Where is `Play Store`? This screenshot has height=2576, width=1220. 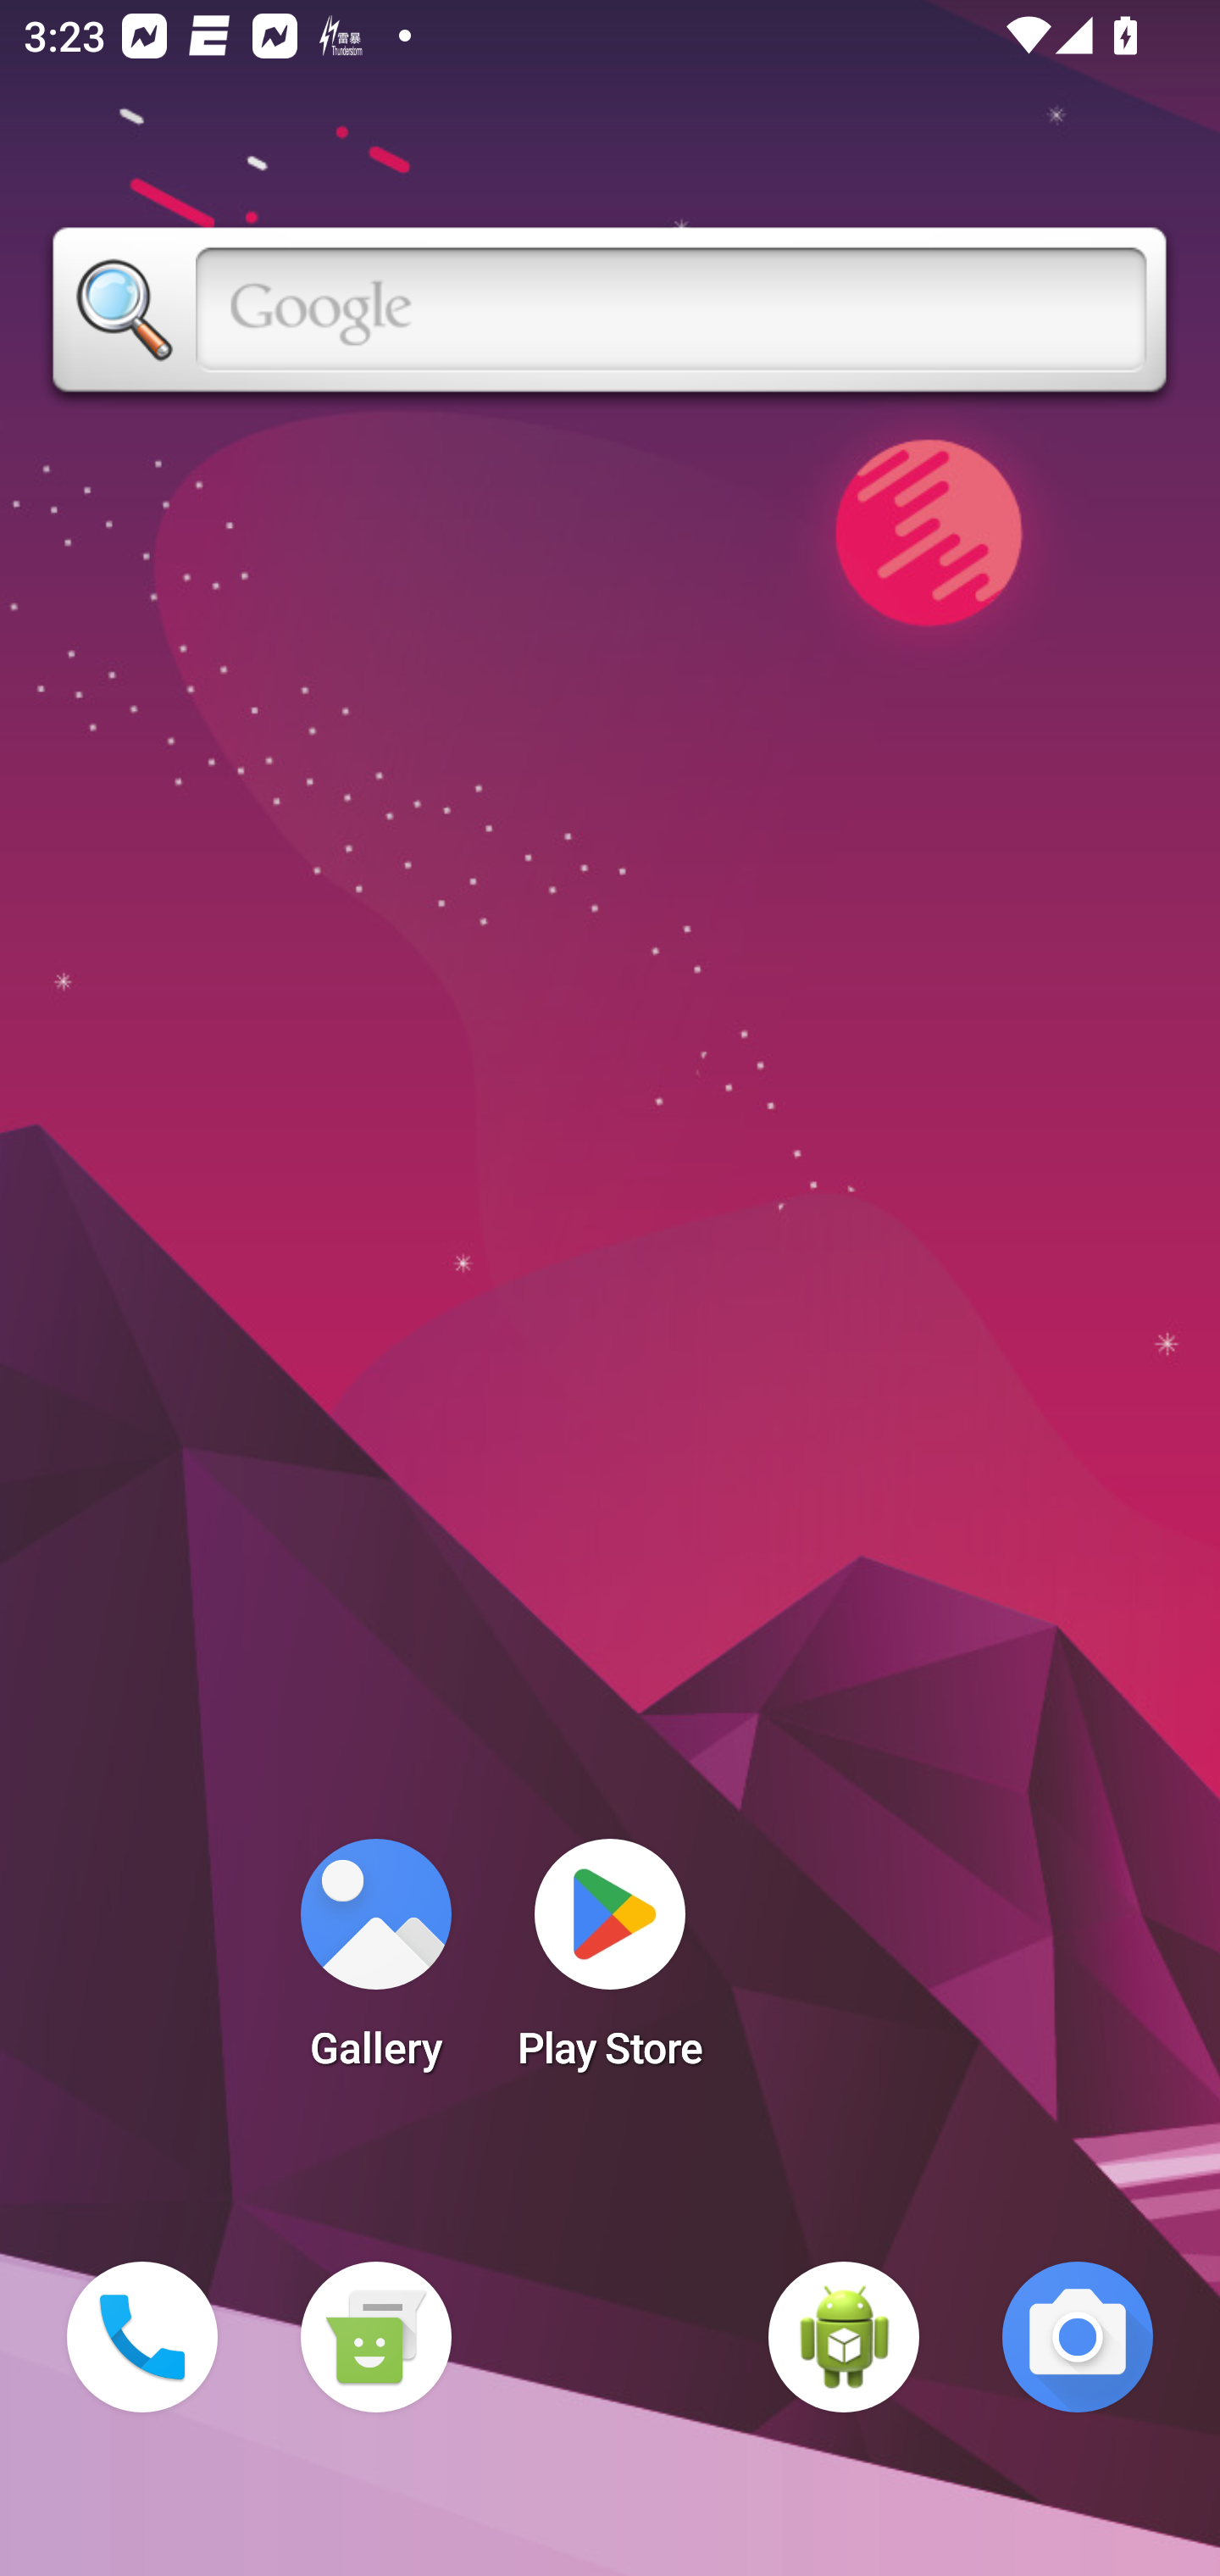 Play Store is located at coordinates (610, 1964).